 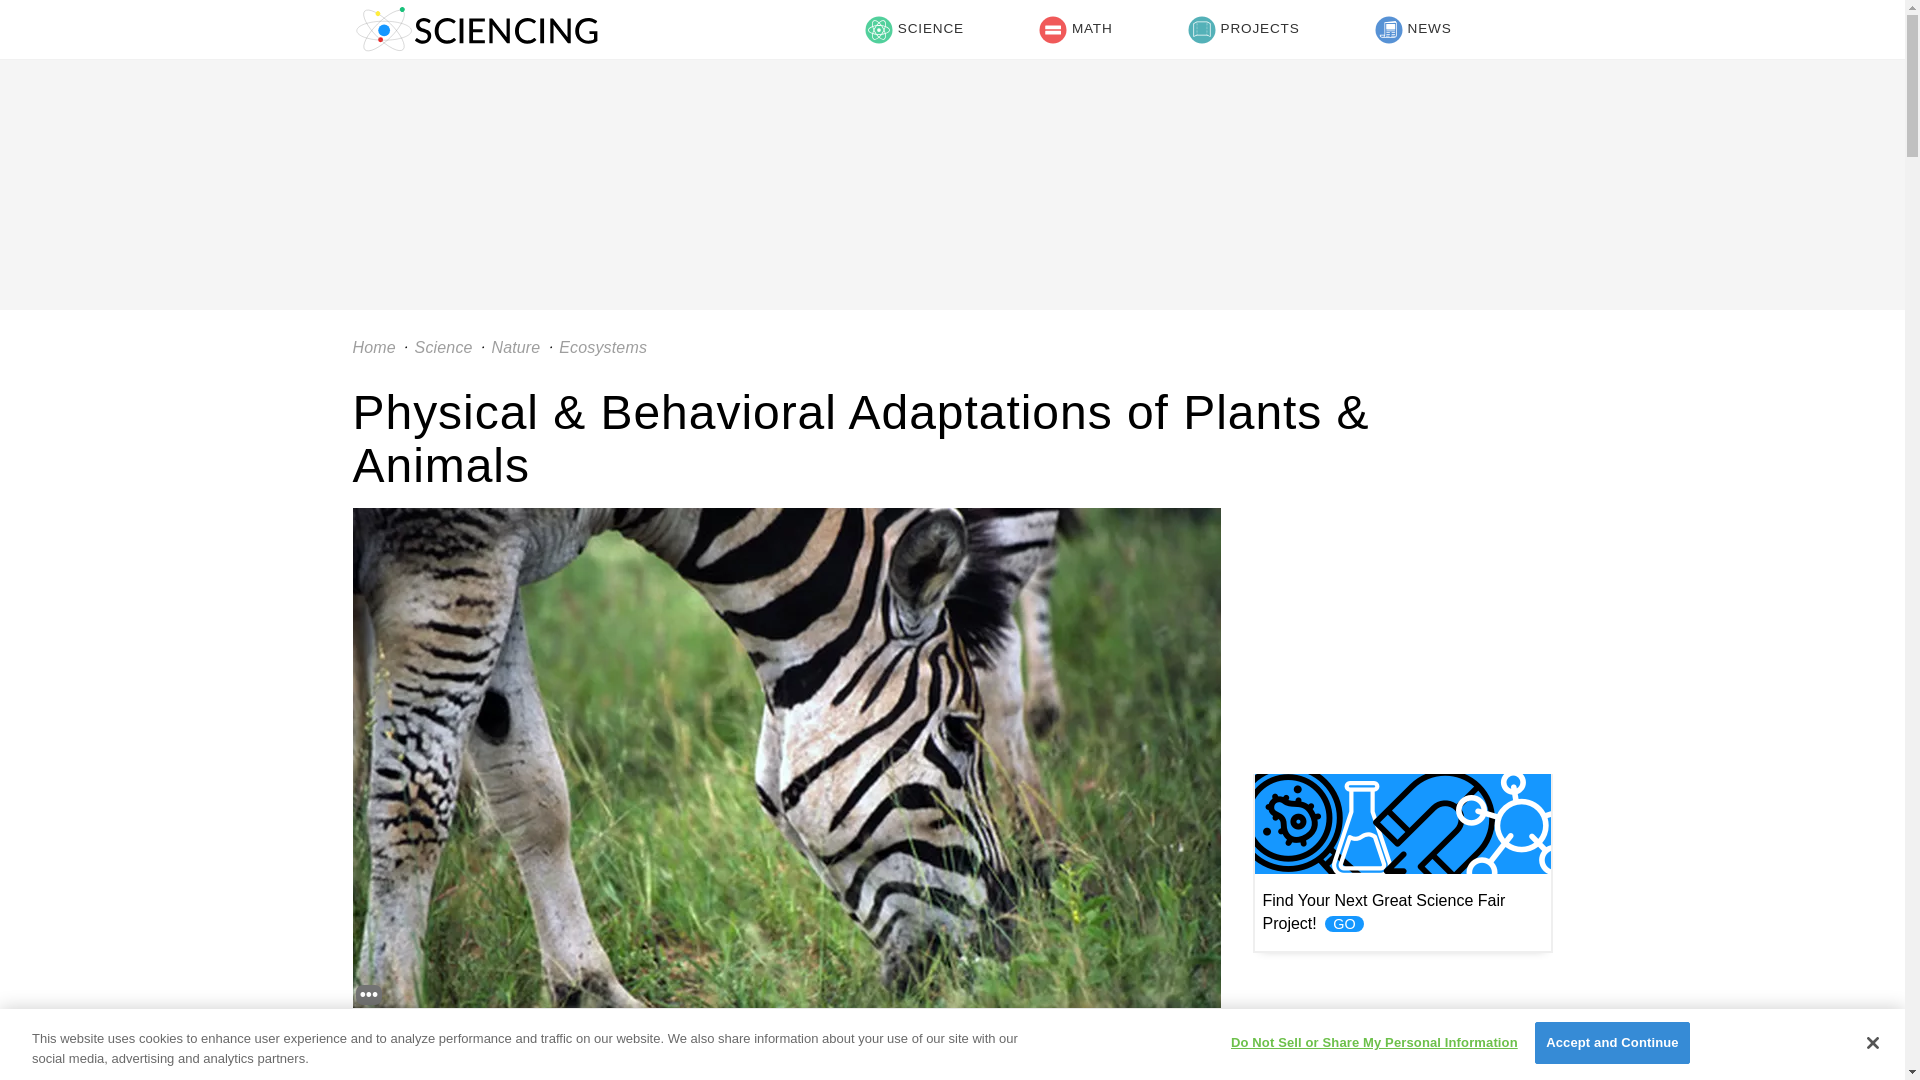 What do you see at coordinates (1075, 30) in the screenshot?
I see `MATH` at bounding box center [1075, 30].